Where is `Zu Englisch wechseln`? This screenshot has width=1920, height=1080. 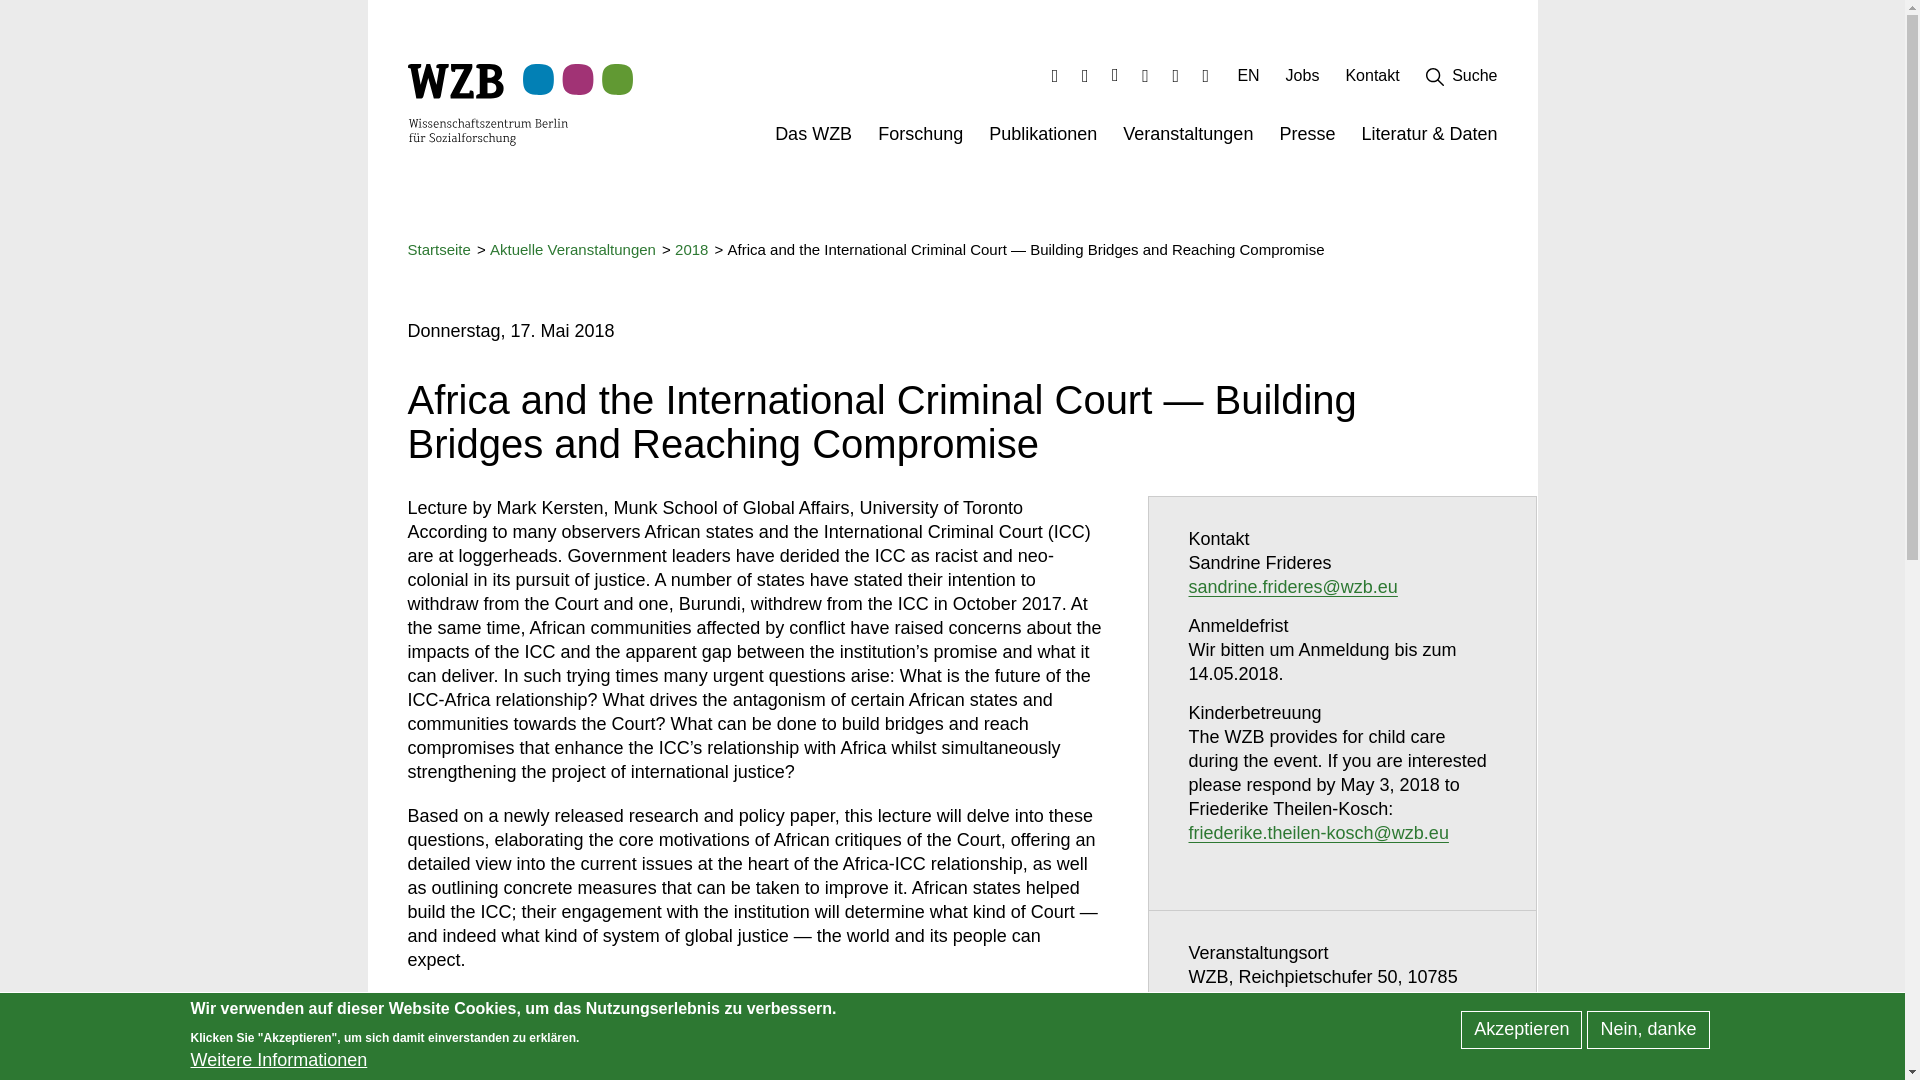 Zu Englisch wechseln is located at coordinates (1248, 80).